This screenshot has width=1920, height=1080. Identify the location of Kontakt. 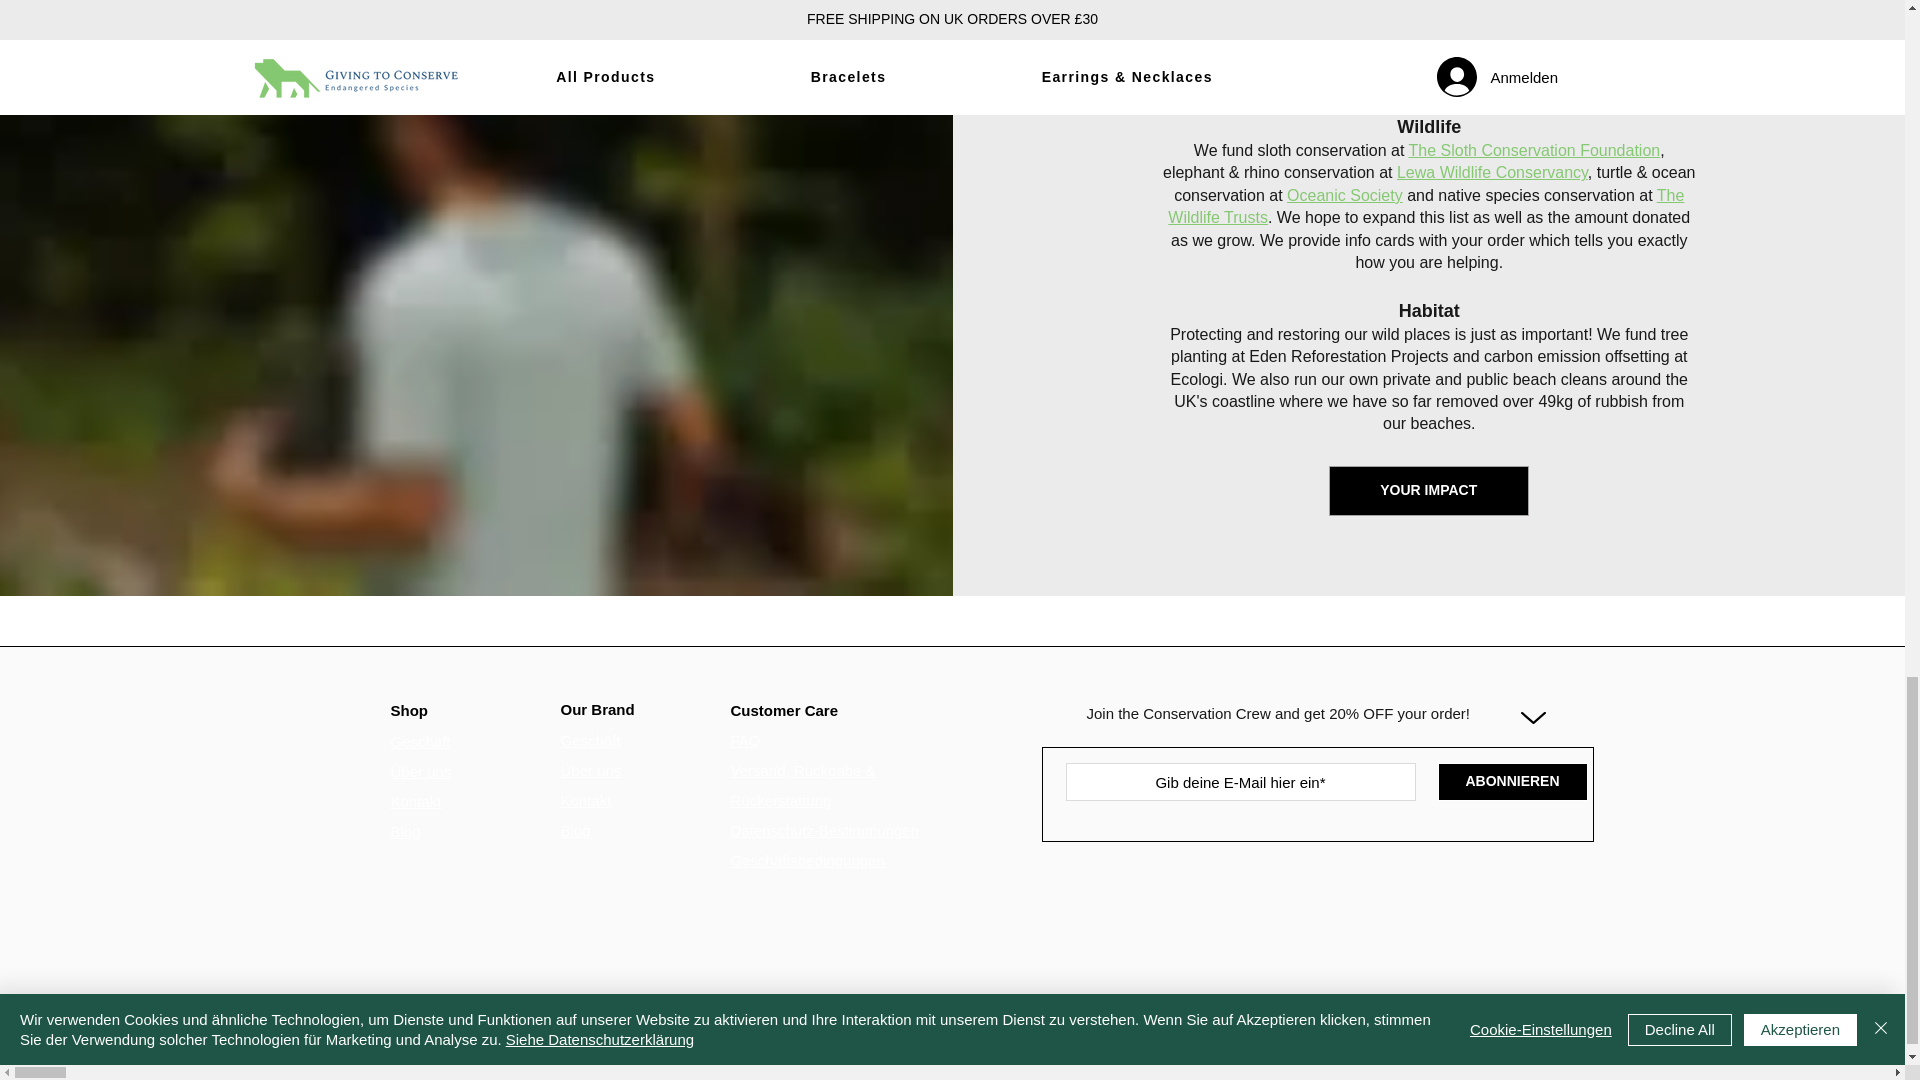
(415, 801).